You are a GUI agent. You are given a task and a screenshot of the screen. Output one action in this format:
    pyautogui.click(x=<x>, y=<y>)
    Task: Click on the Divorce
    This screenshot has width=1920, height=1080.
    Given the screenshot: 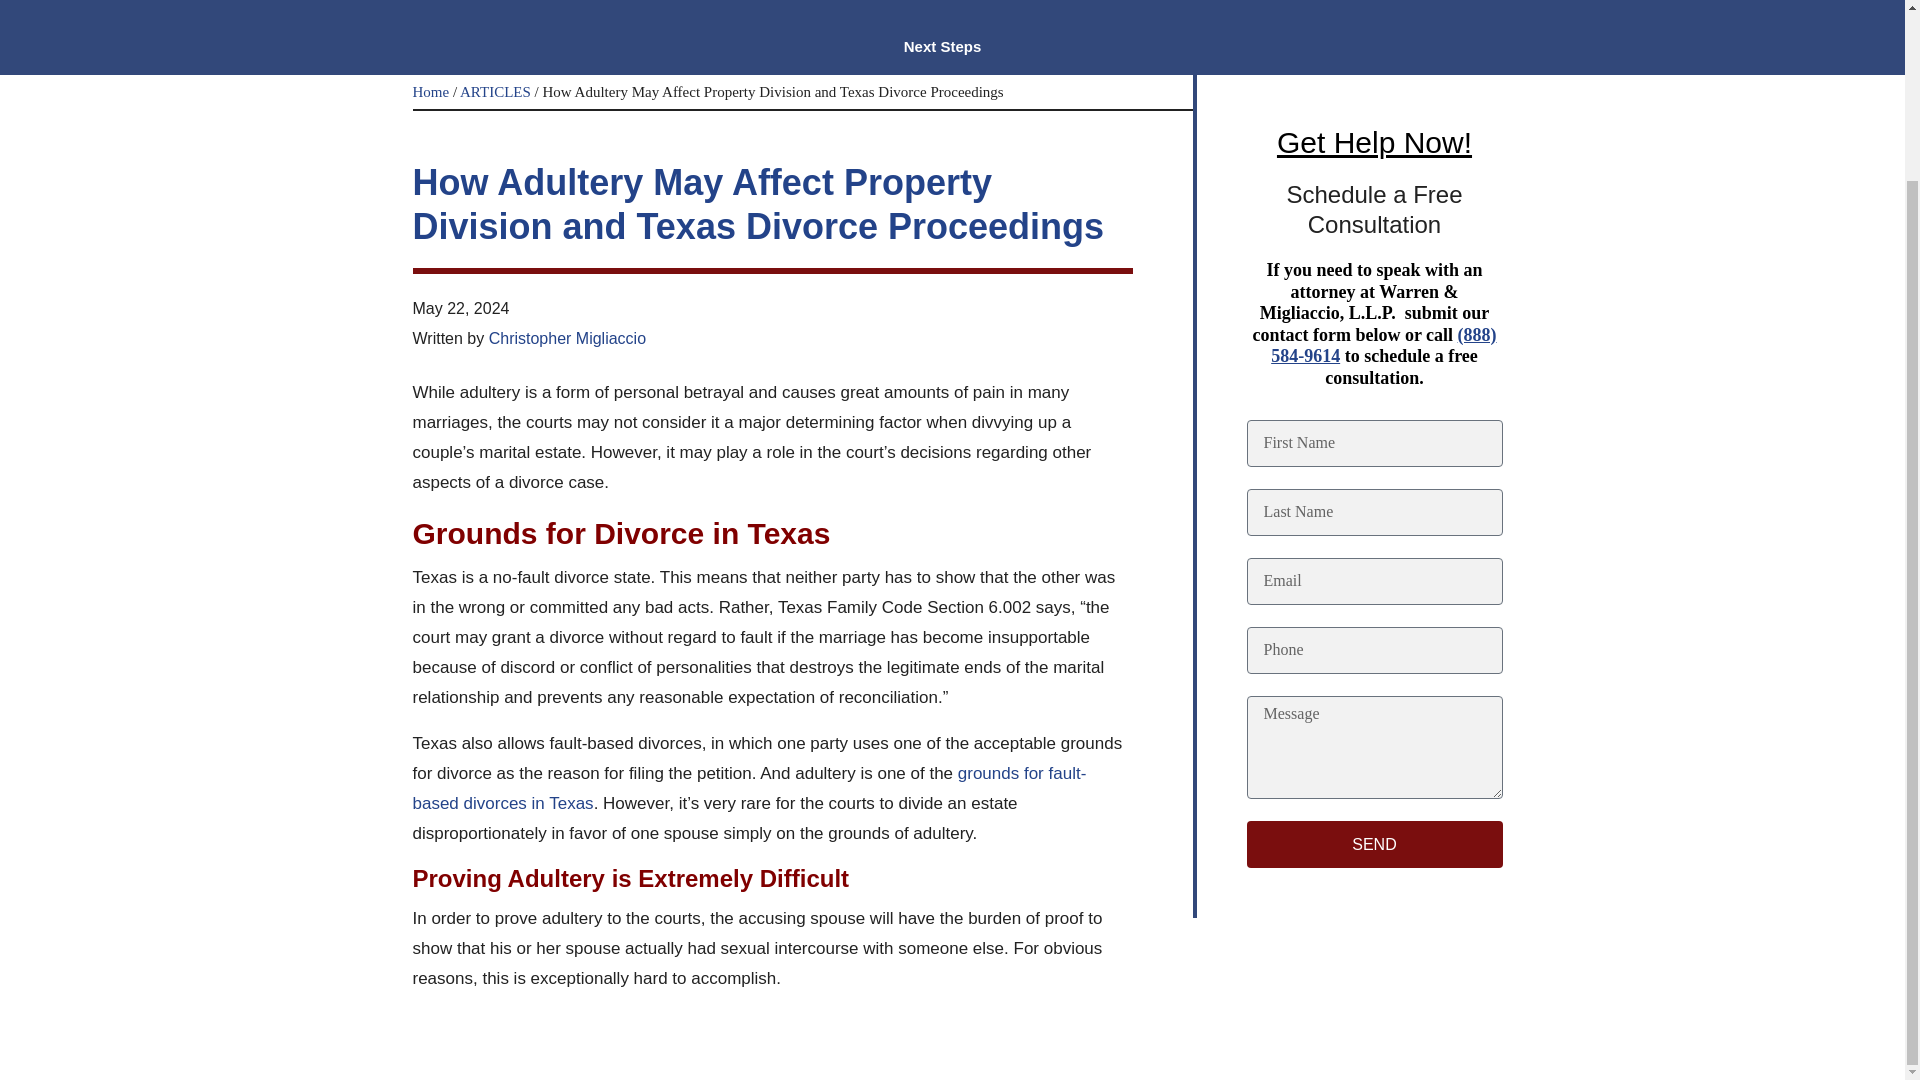 What is the action you would take?
    pyautogui.click(x=849, y=9)
    